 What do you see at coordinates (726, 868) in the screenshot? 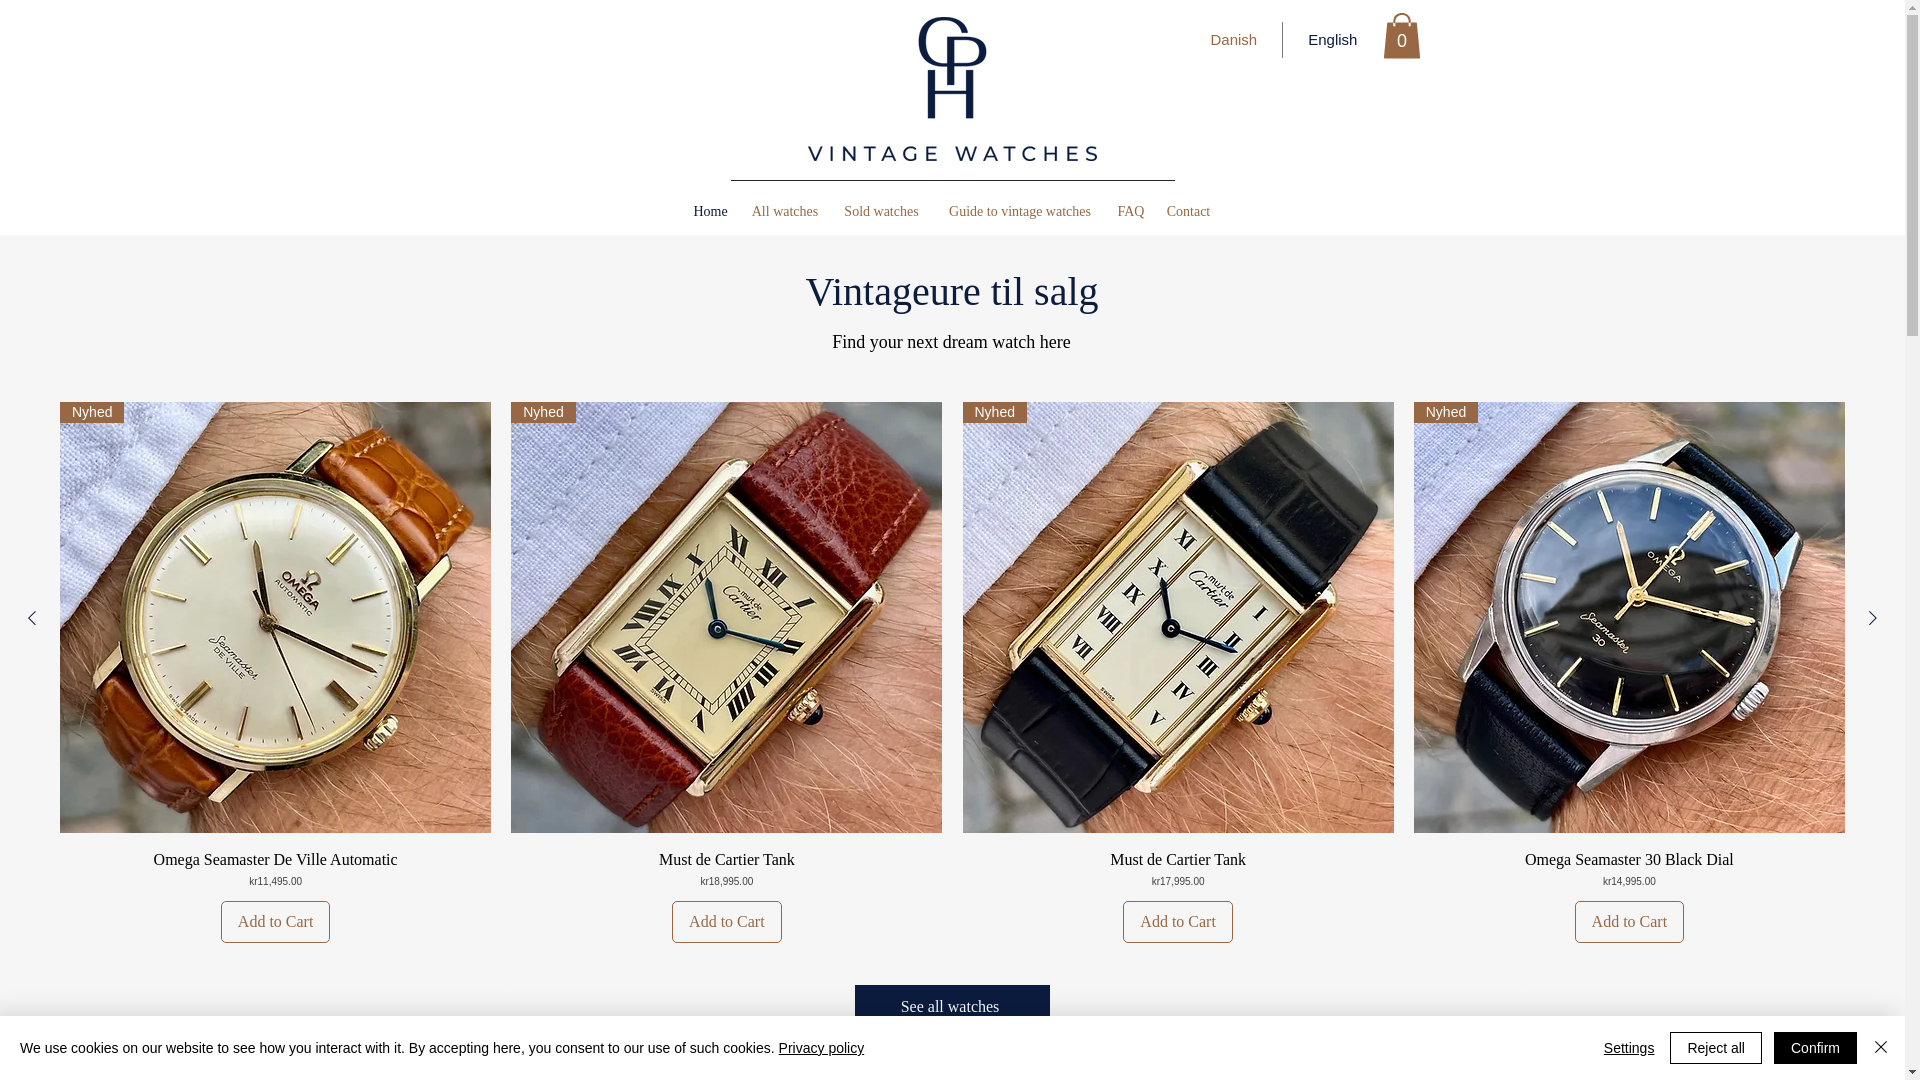
I see `Add to Cart` at bounding box center [726, 868].